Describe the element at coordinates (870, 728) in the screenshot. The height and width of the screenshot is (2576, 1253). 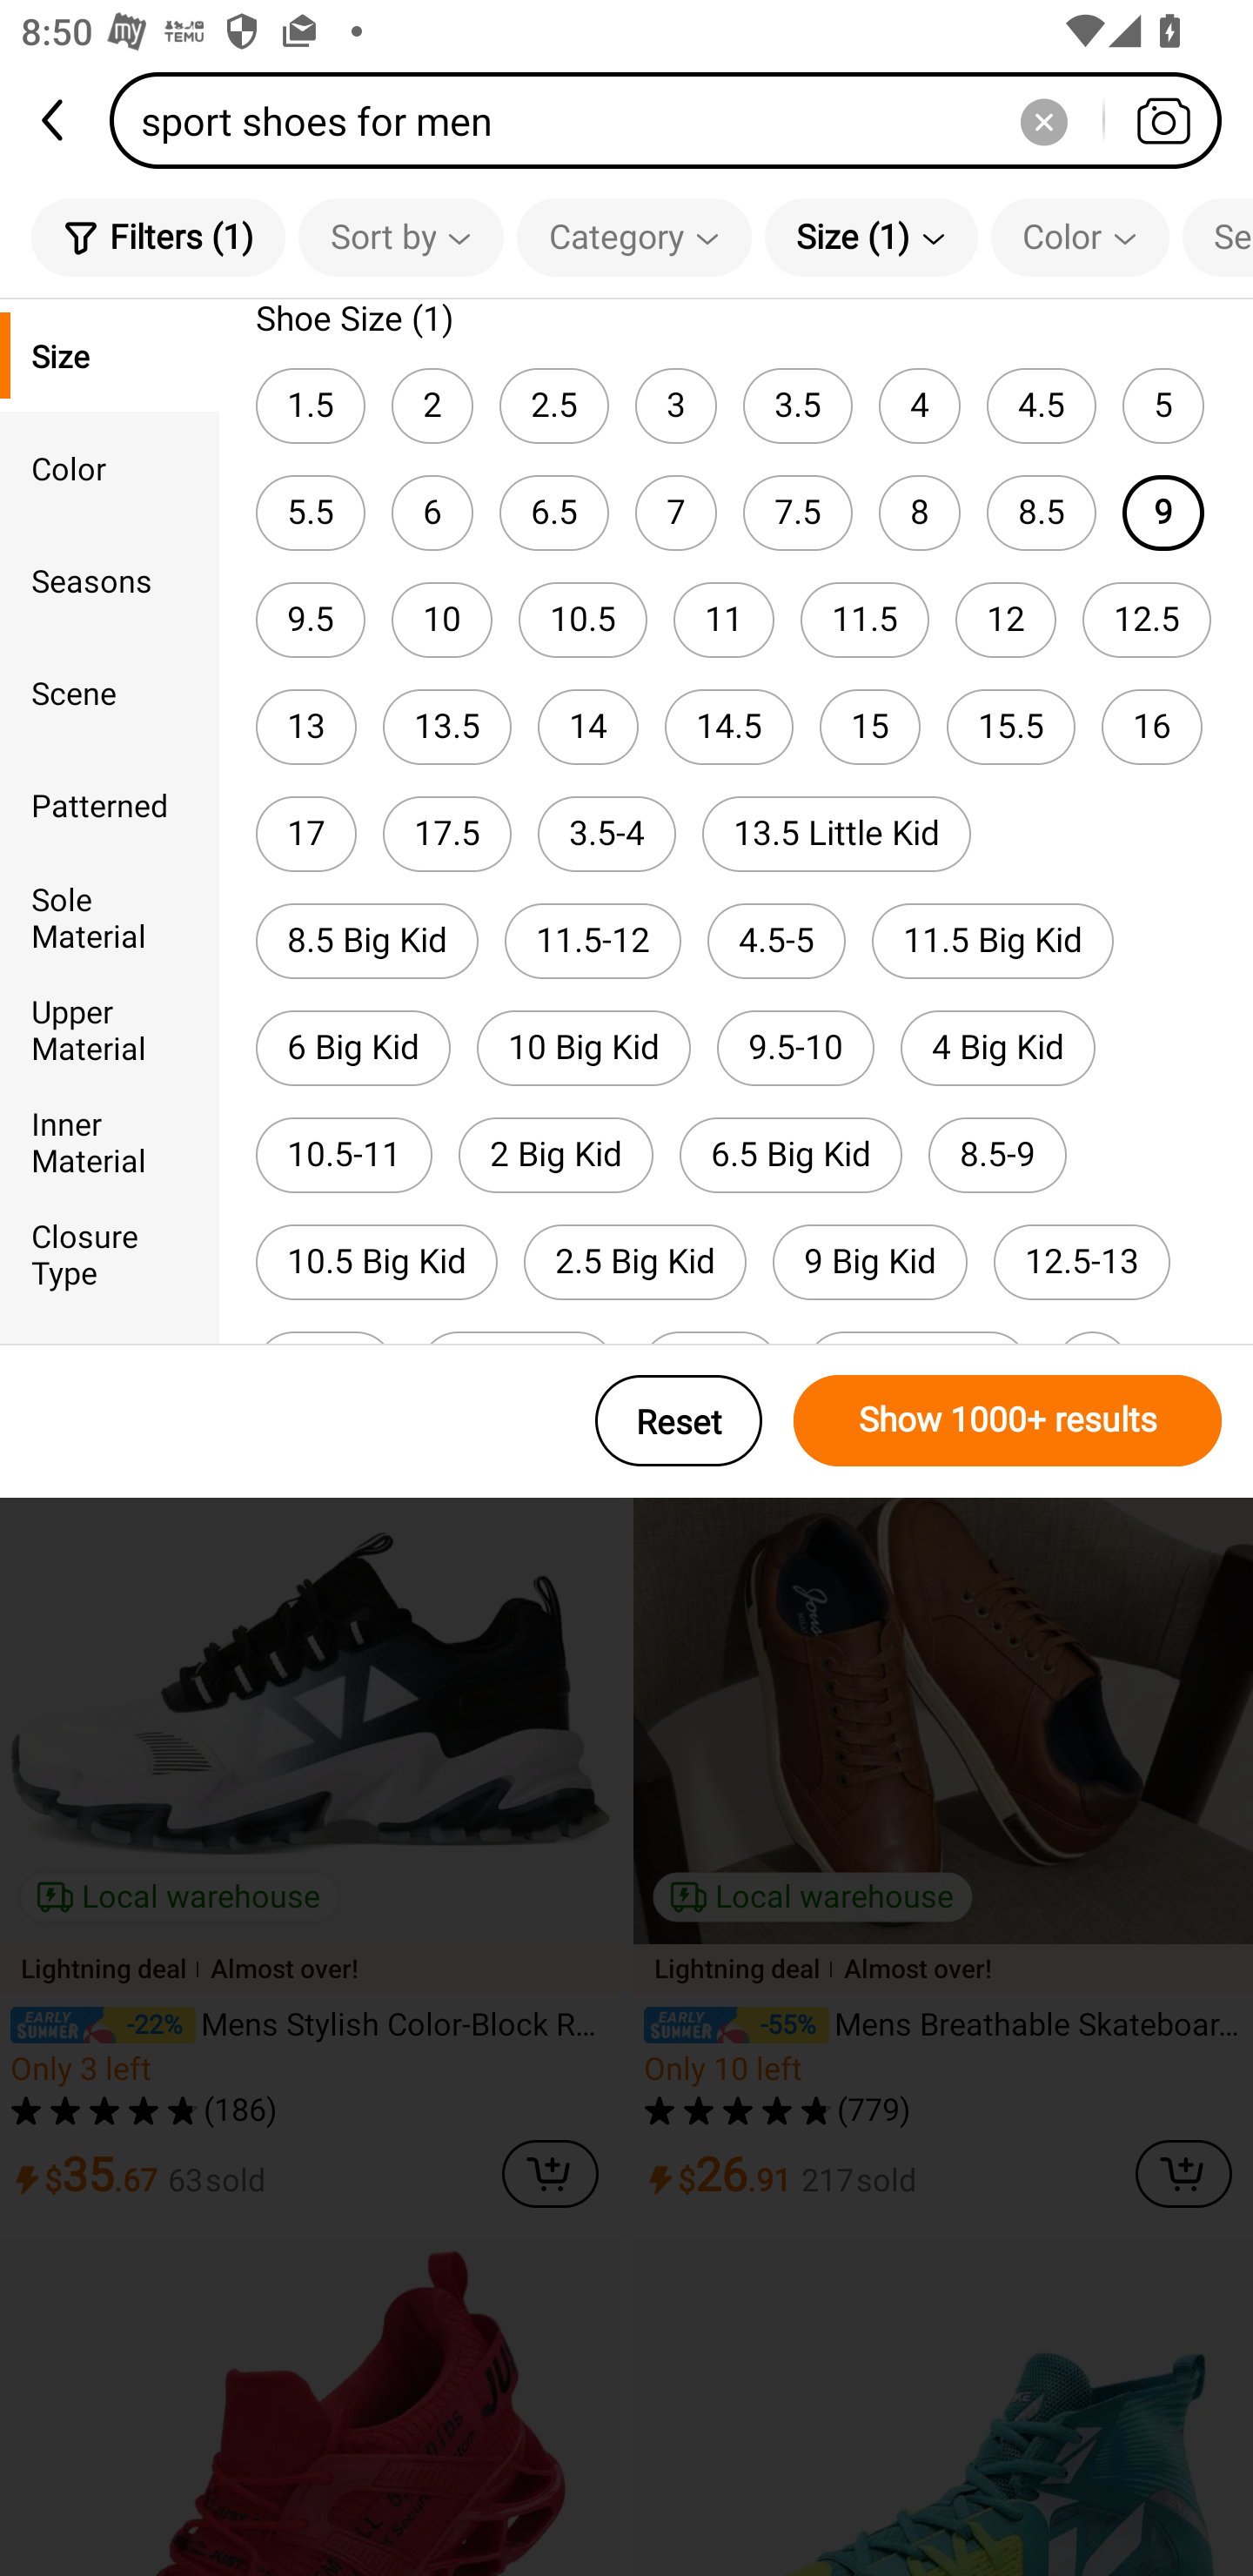
I see `15` at that location.